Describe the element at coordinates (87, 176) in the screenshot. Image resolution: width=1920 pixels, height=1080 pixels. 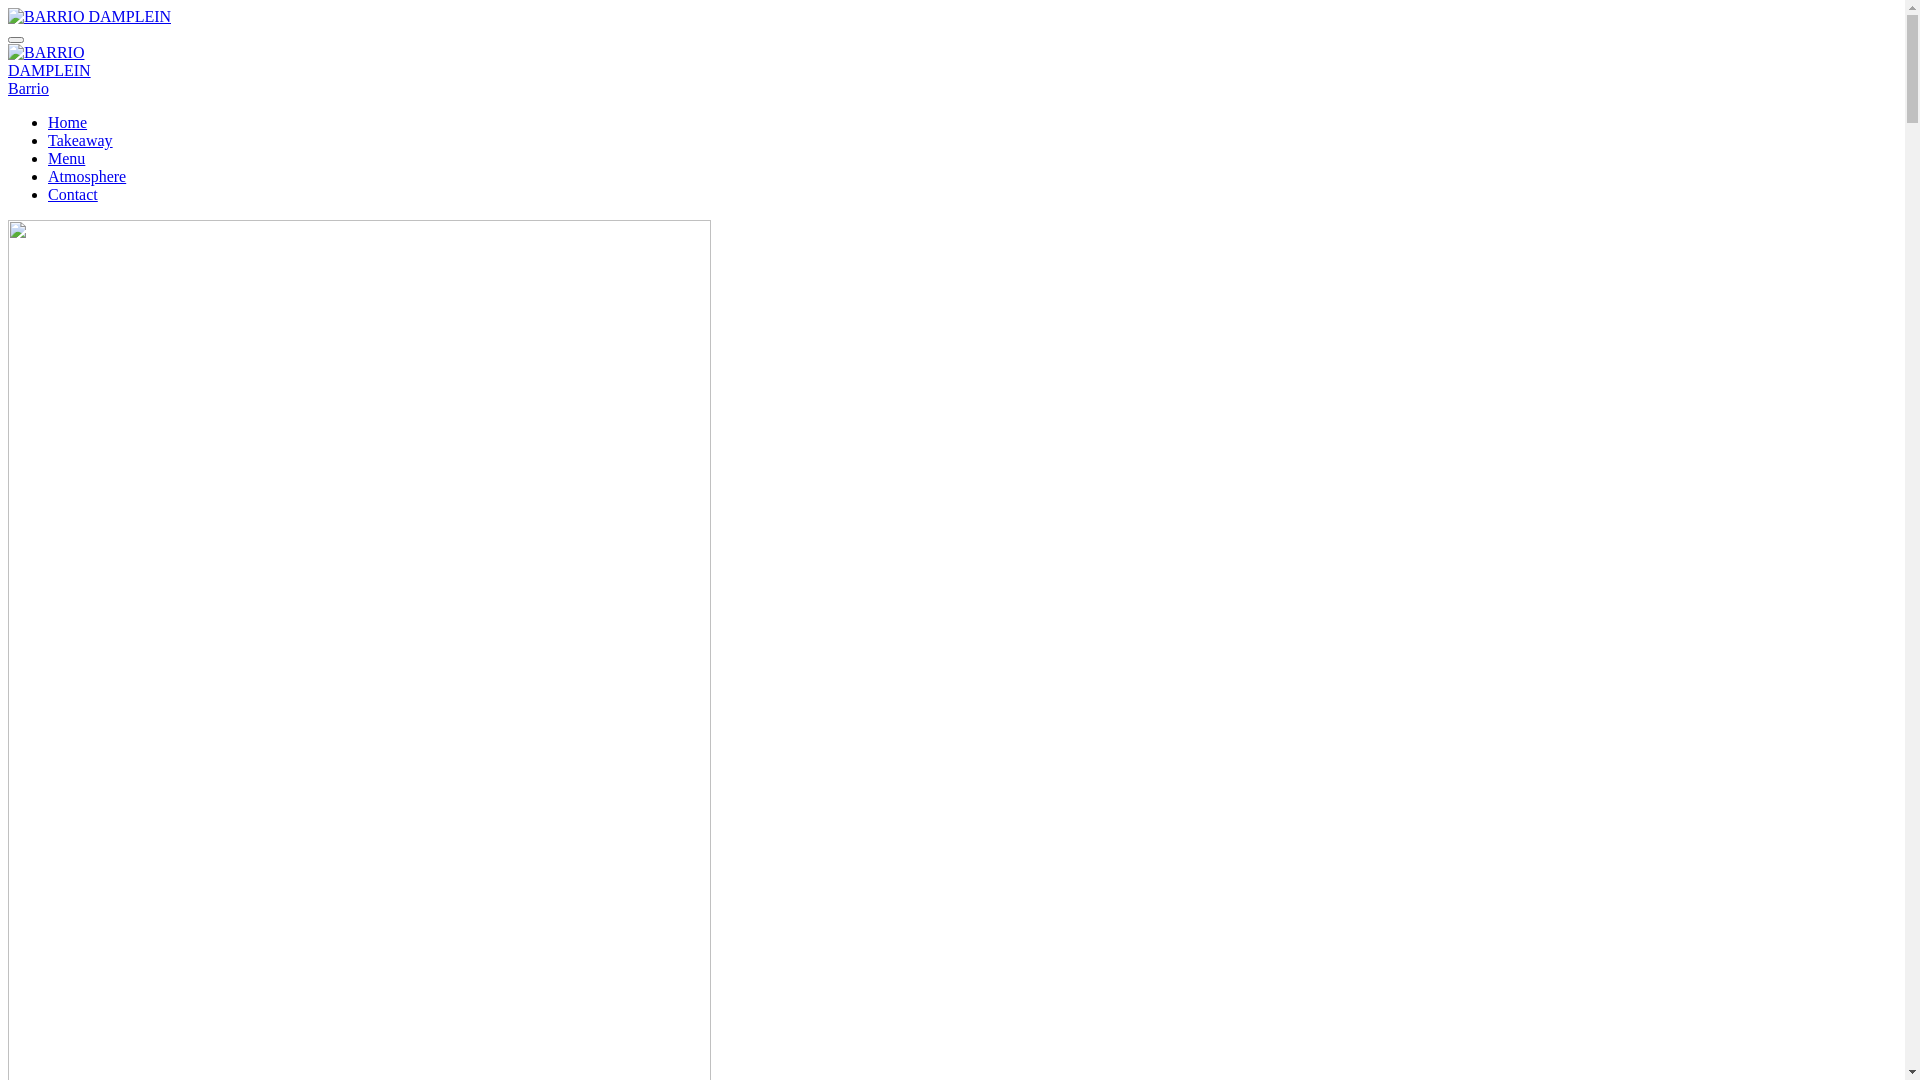
I see `Atmosphere` at that location.